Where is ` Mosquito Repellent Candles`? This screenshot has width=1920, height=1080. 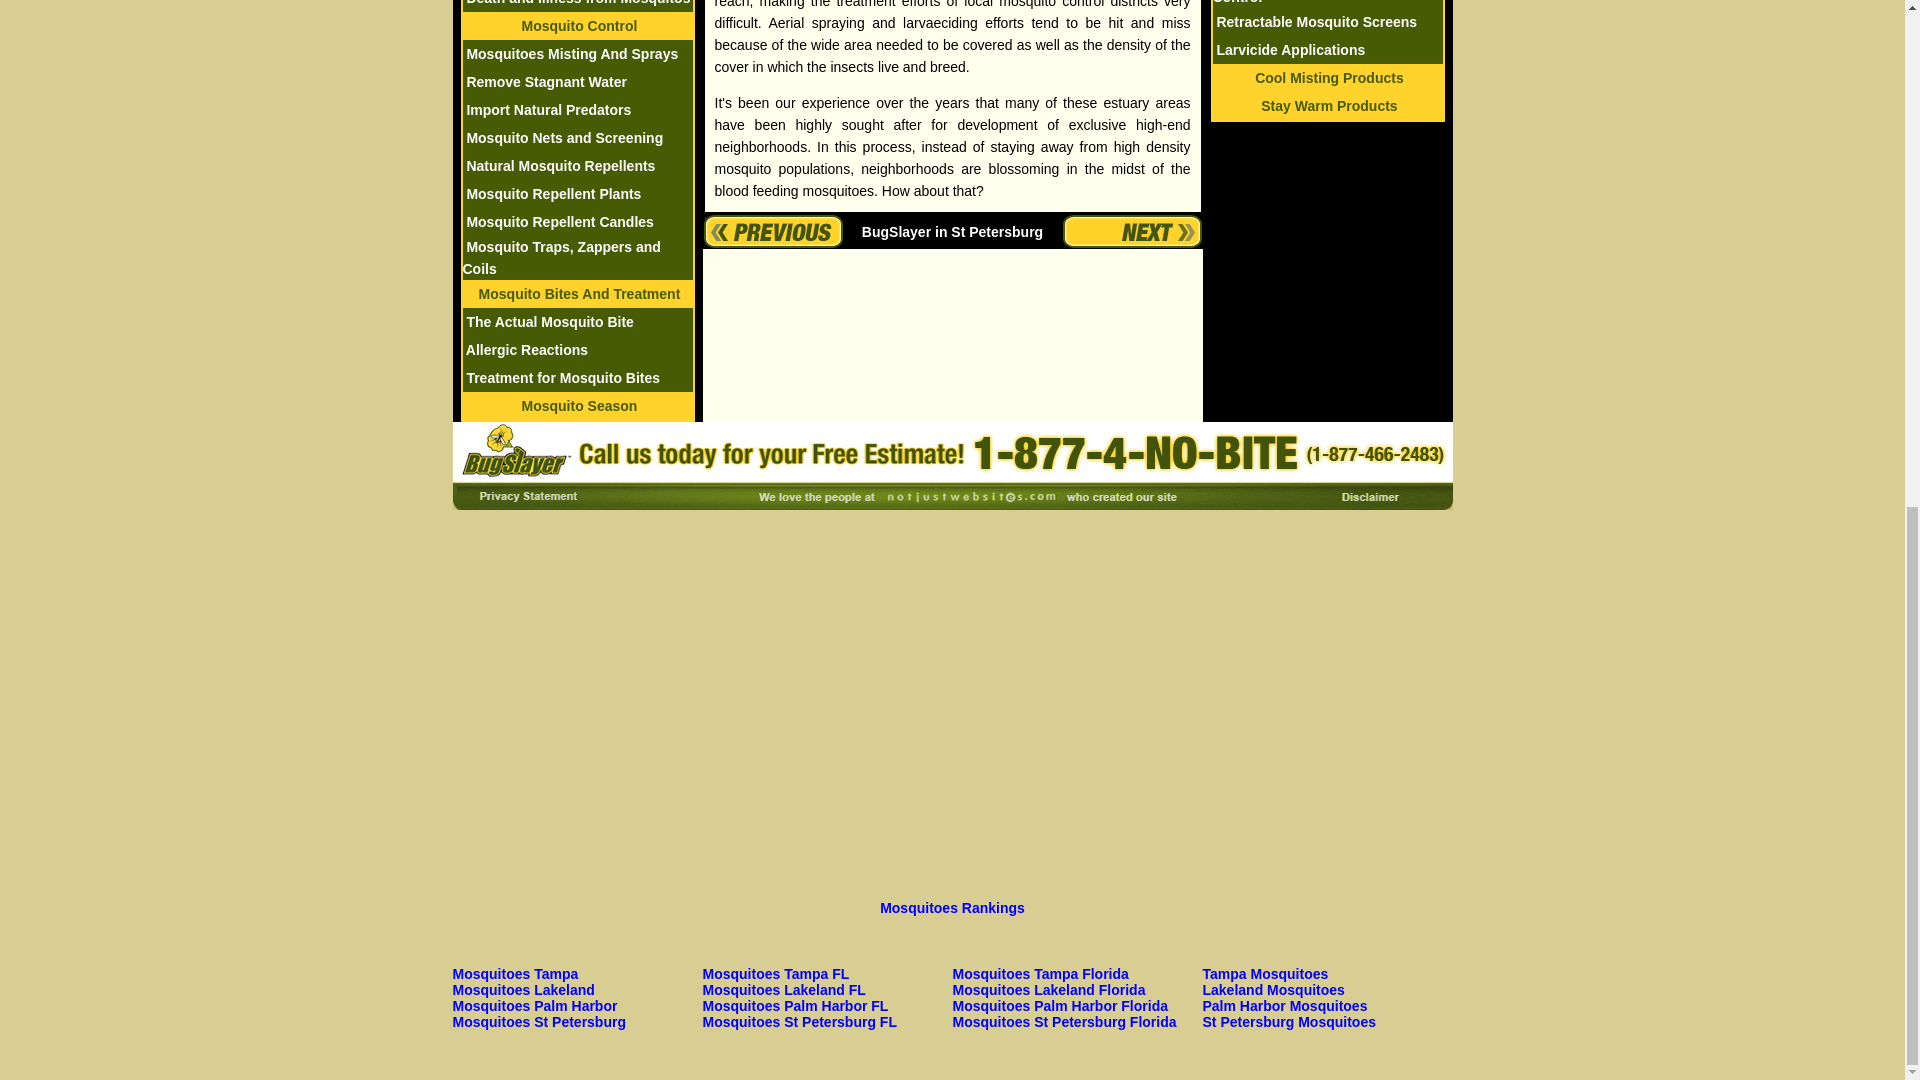  Mosquito Repellent Candles is located at coordinates (557, 222).